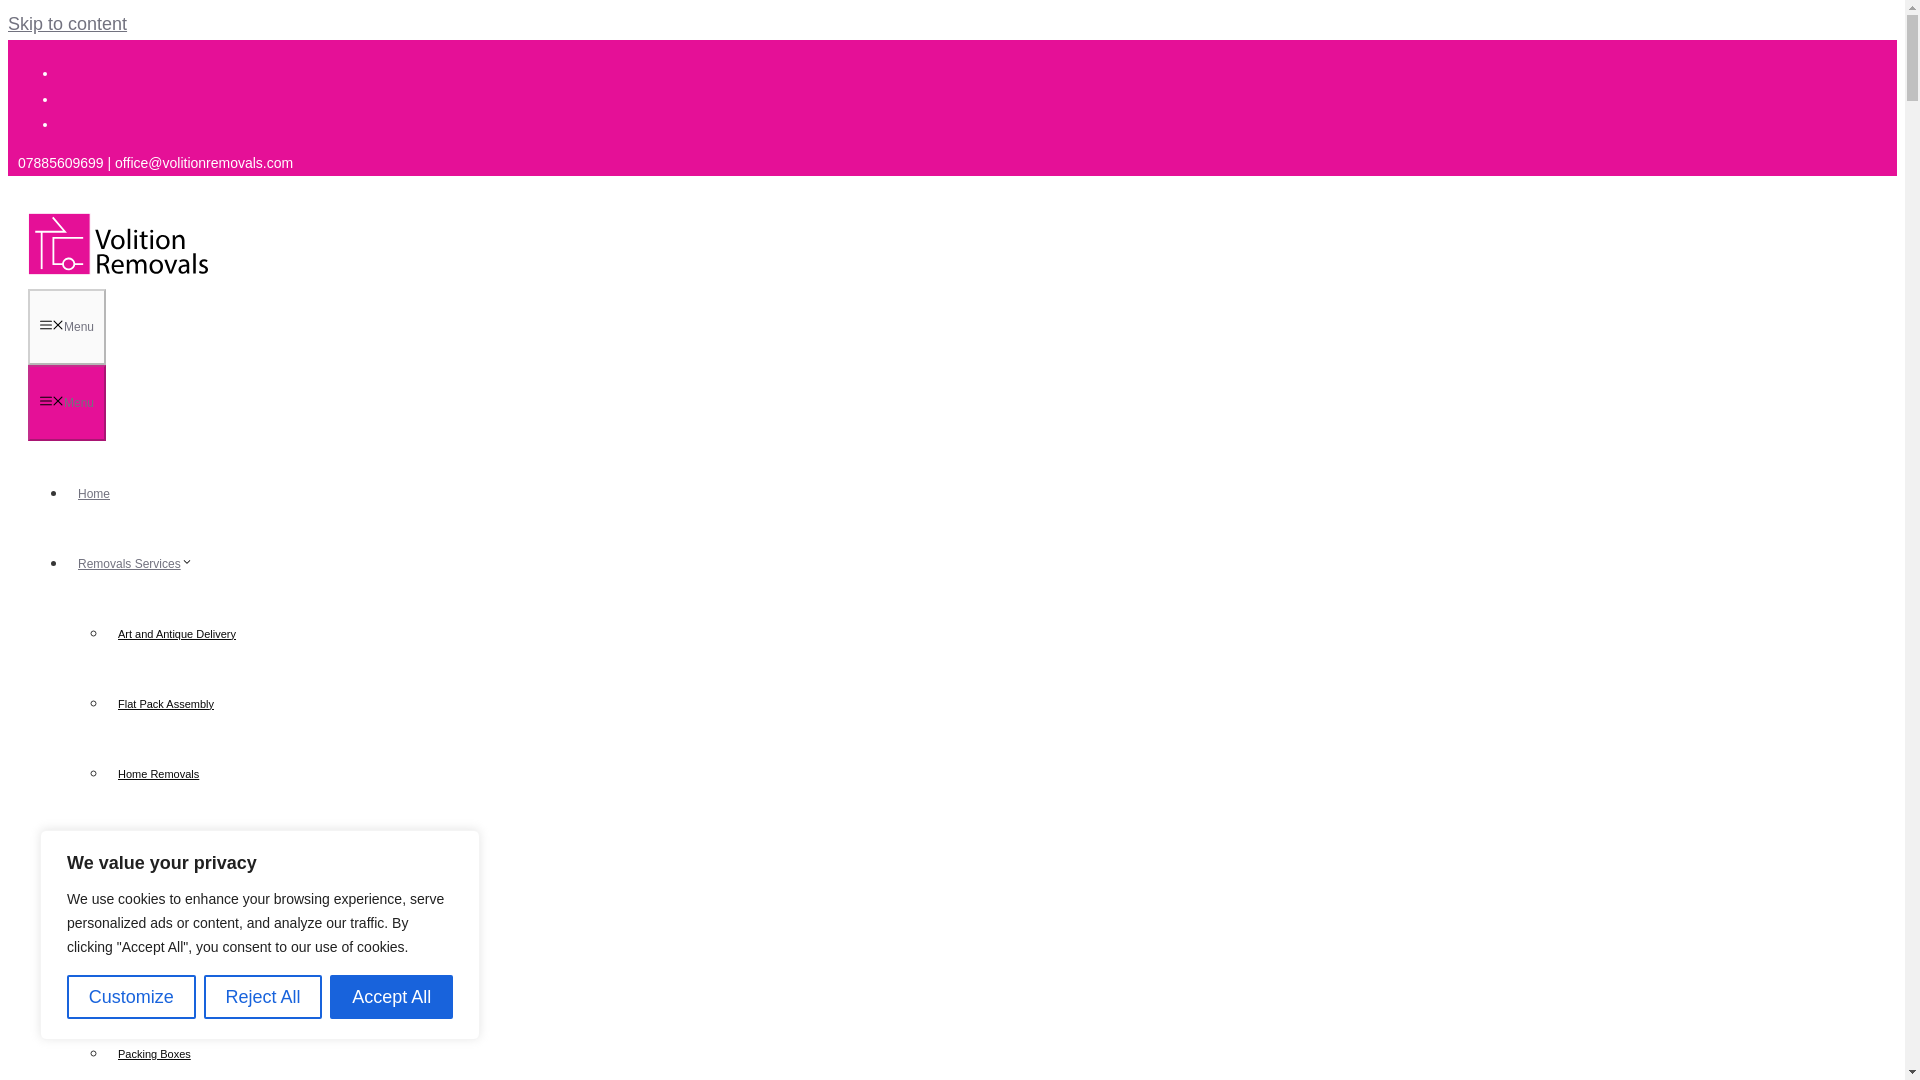 This screenshot has width=1920, height=1080. Describe the element at coordinates (166, 704) in the screenshot. I see `Flat Pack Assembly` at that location.